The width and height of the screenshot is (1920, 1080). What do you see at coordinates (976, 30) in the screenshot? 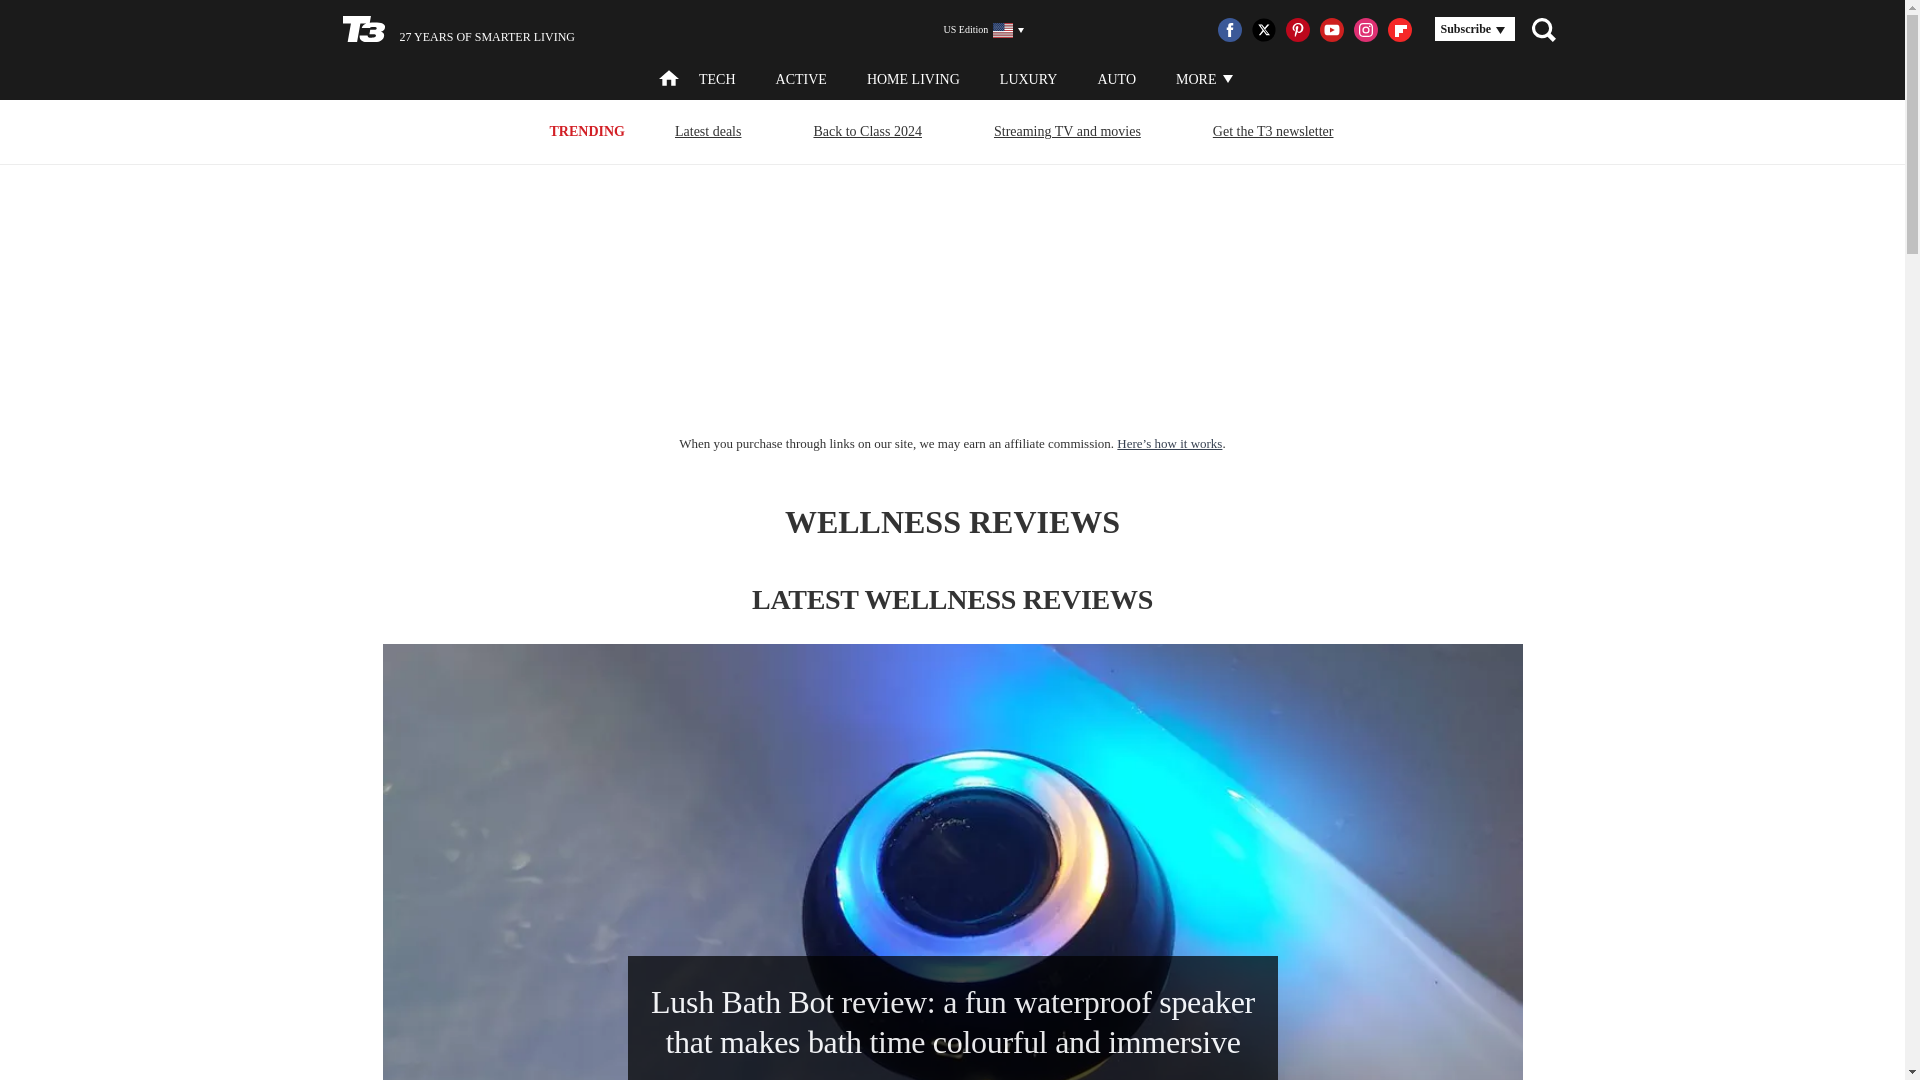
I see `US Edition` at bounding box center [976, 30].